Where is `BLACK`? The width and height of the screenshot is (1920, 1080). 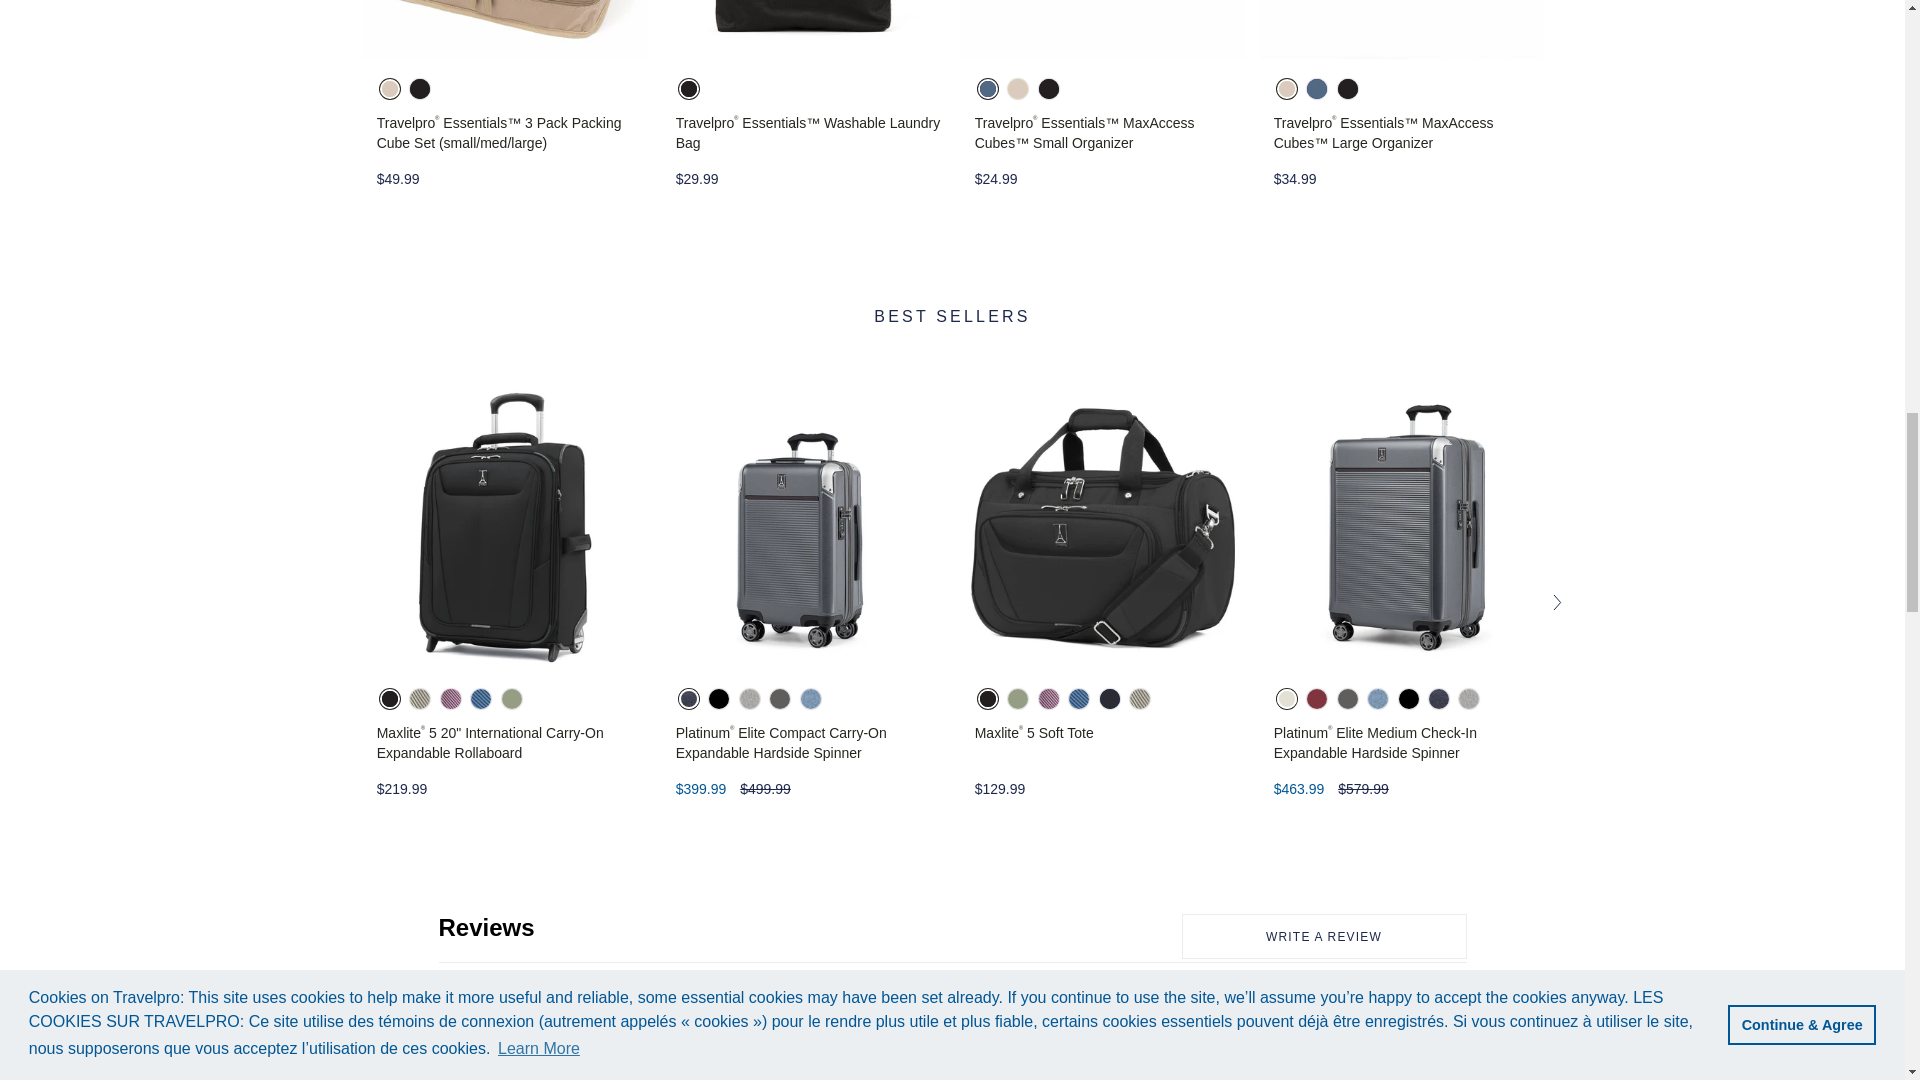
BLACK is located at coordinates (1348, 88).